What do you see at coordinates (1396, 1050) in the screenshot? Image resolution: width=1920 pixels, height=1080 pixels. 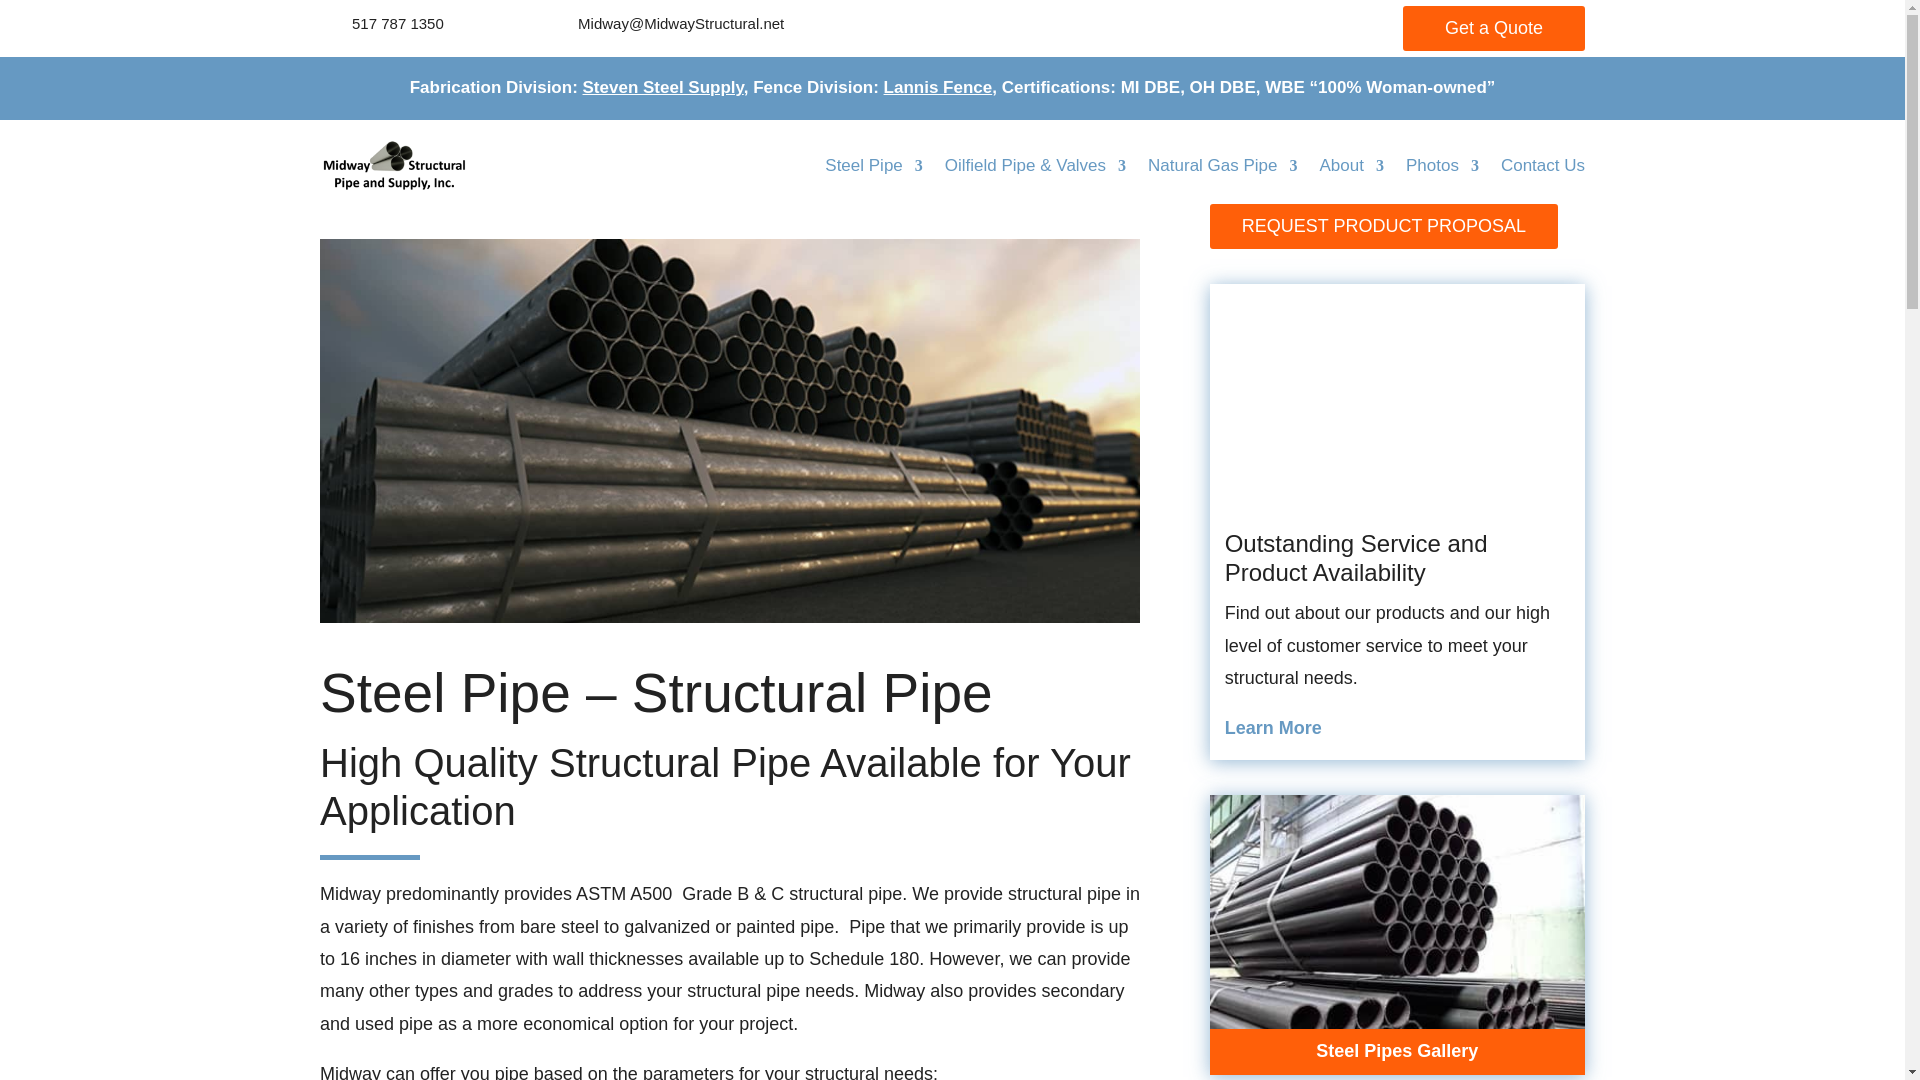 I see `Steel Pipes Gallery` at bounding box center [1396, 1050].